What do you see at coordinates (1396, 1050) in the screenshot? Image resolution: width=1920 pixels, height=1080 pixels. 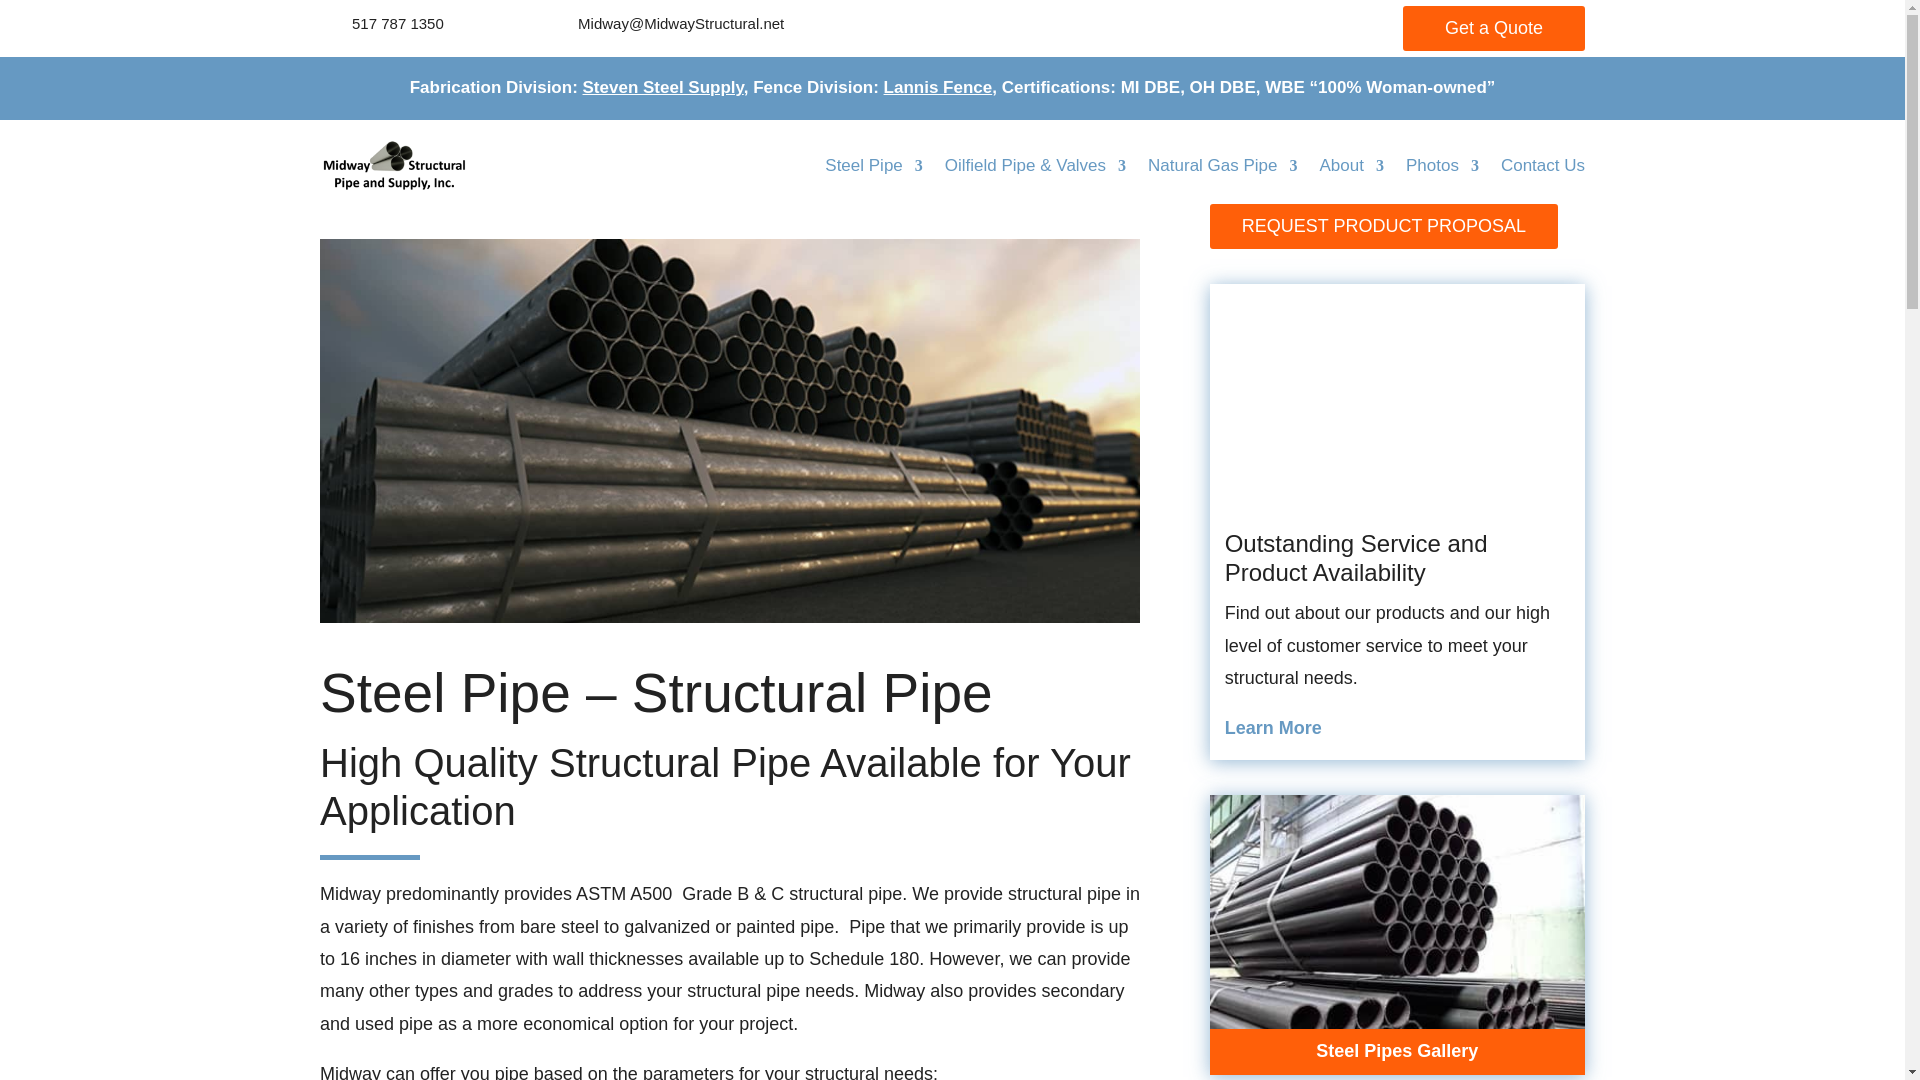 I see `Steel Pipes Gallery` at bounding box center [1396, 1050].